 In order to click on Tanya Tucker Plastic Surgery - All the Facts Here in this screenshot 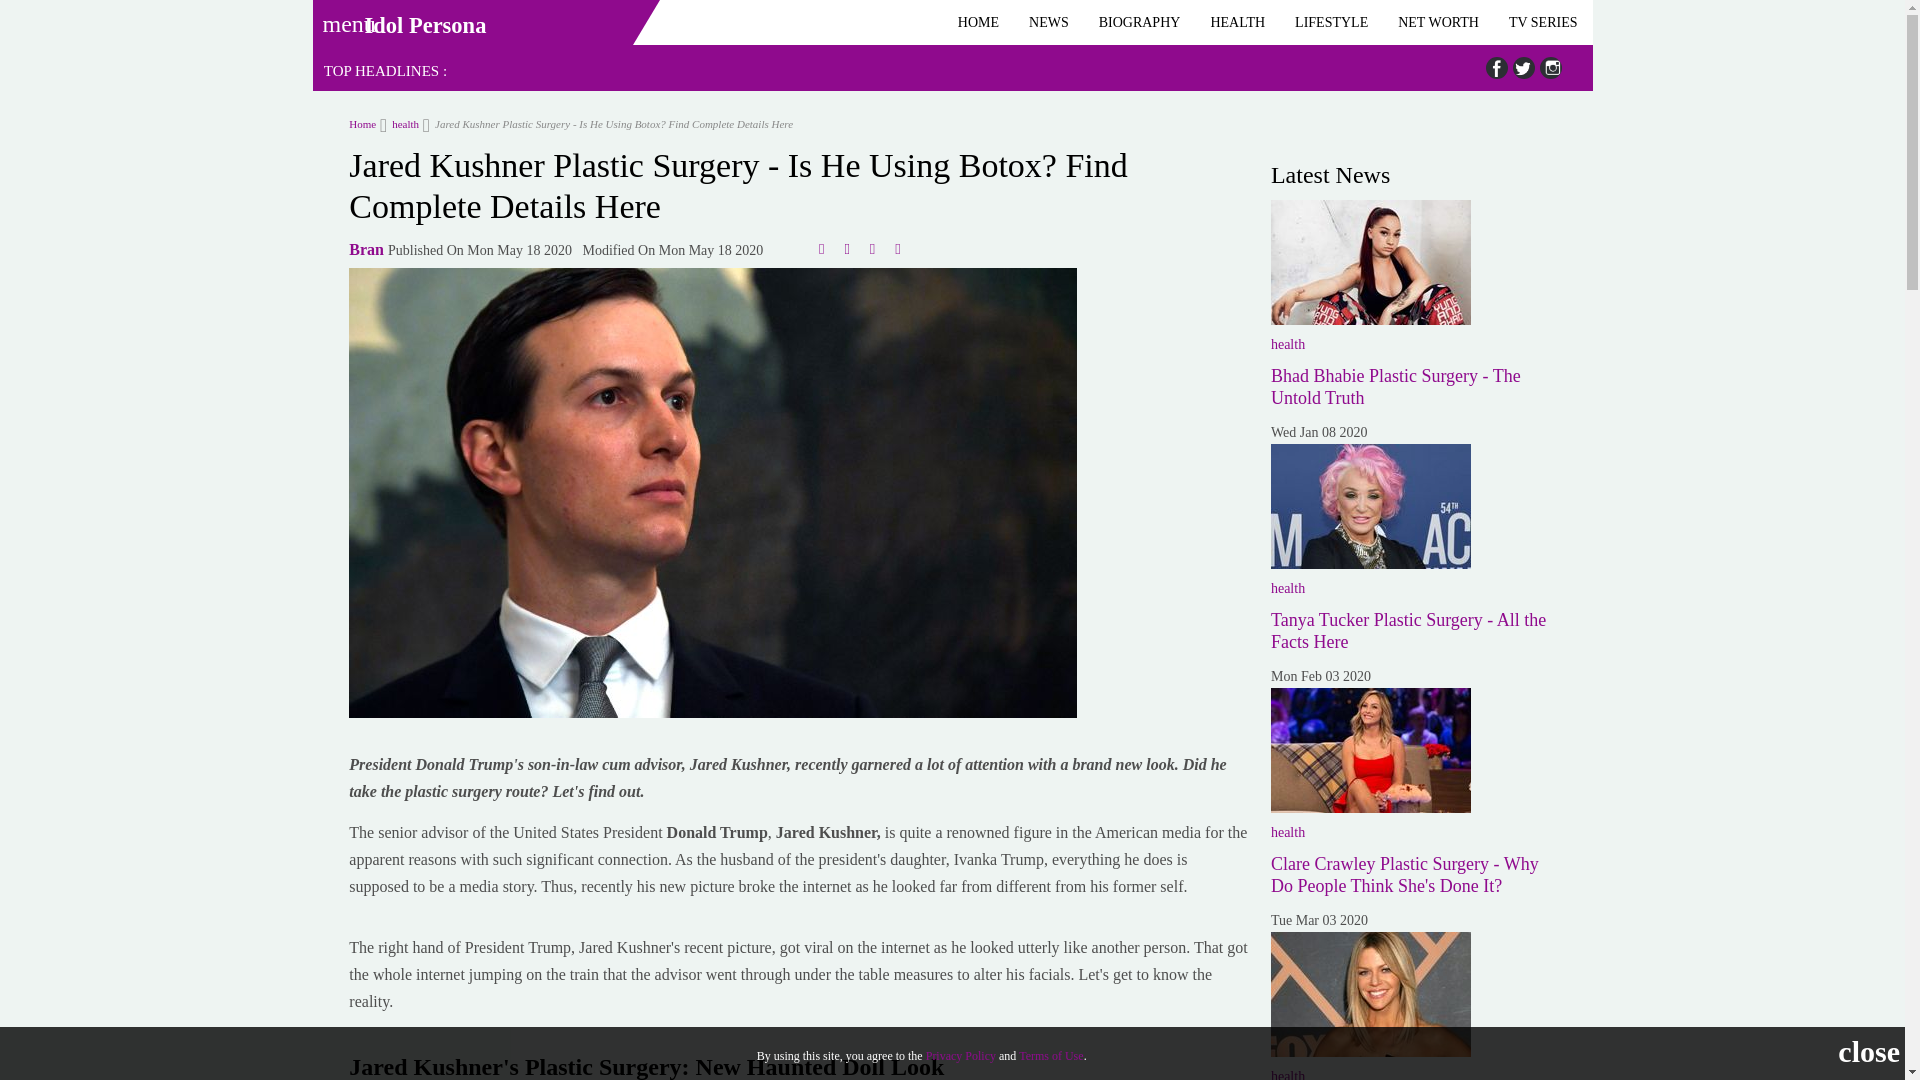, I will do `click(1408, 631)`.